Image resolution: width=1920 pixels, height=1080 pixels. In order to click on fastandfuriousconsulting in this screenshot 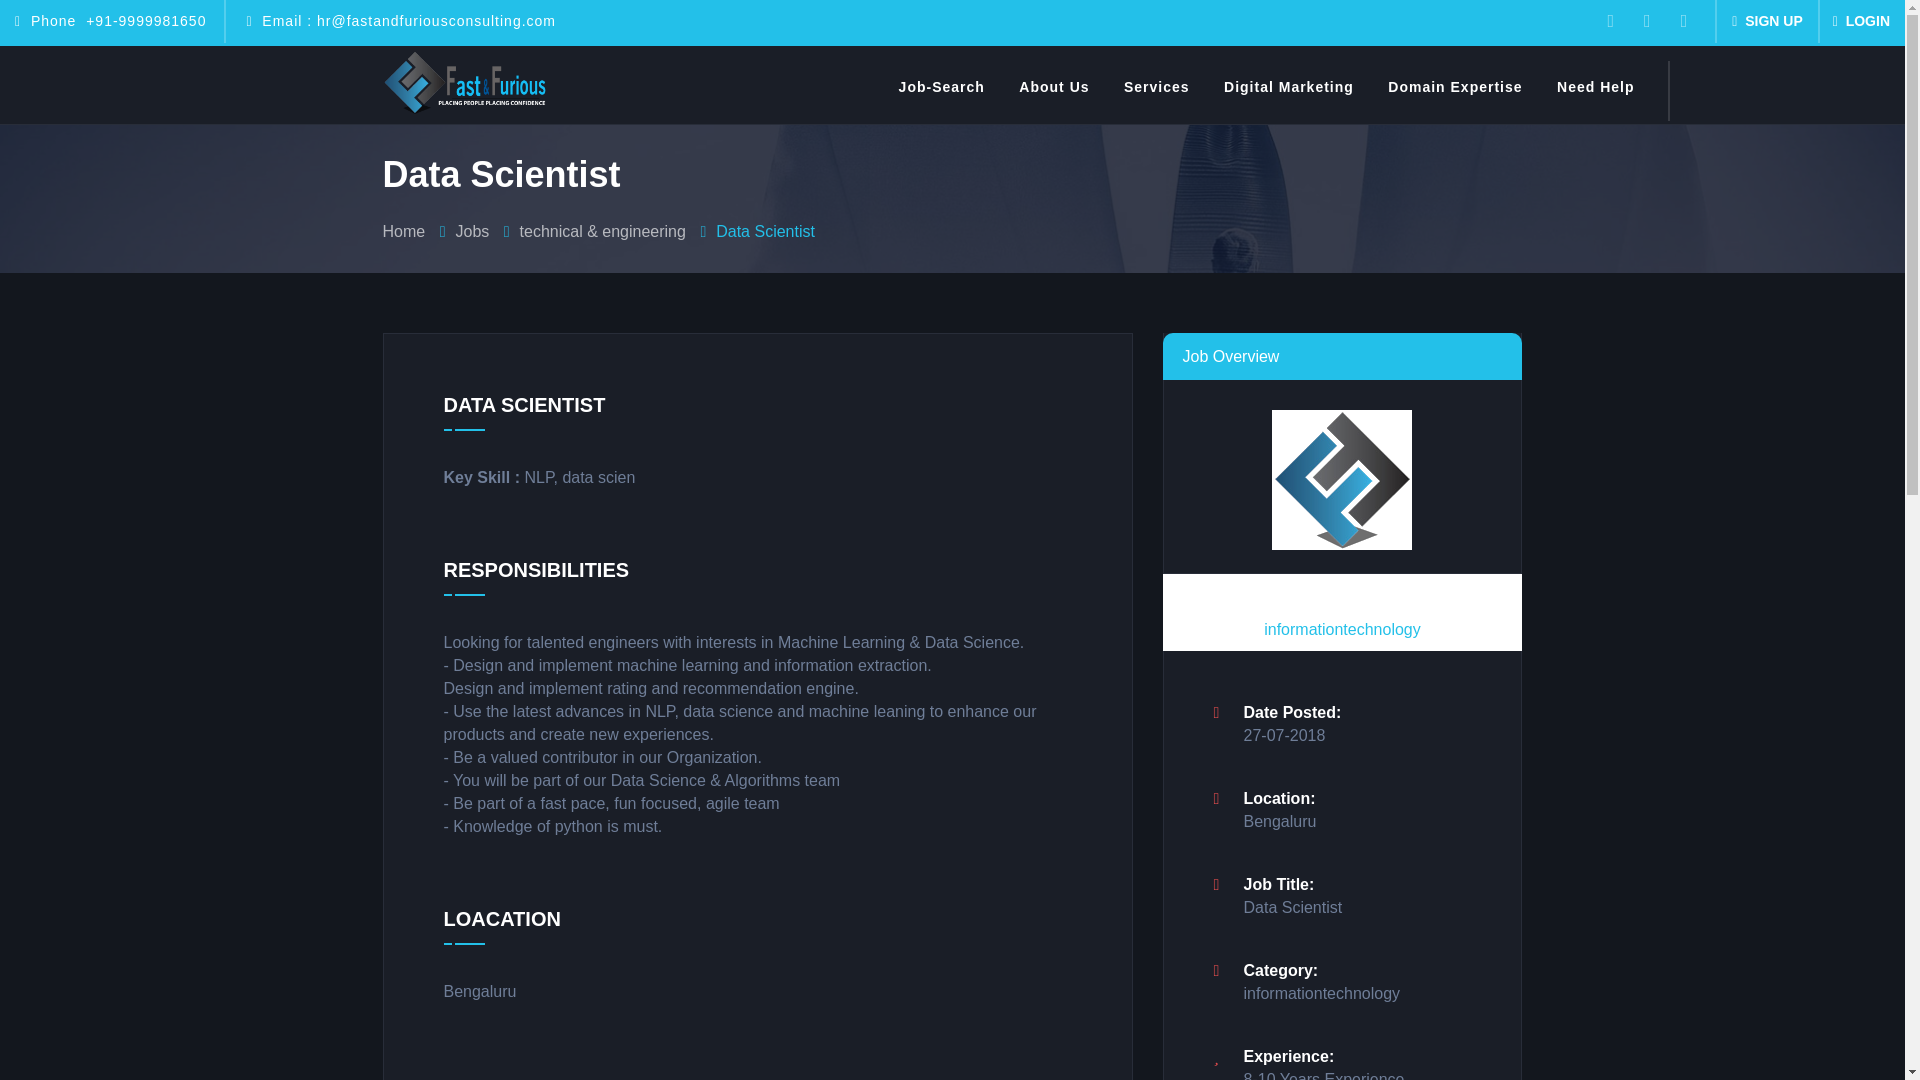, I will do `click(464, 84)`.